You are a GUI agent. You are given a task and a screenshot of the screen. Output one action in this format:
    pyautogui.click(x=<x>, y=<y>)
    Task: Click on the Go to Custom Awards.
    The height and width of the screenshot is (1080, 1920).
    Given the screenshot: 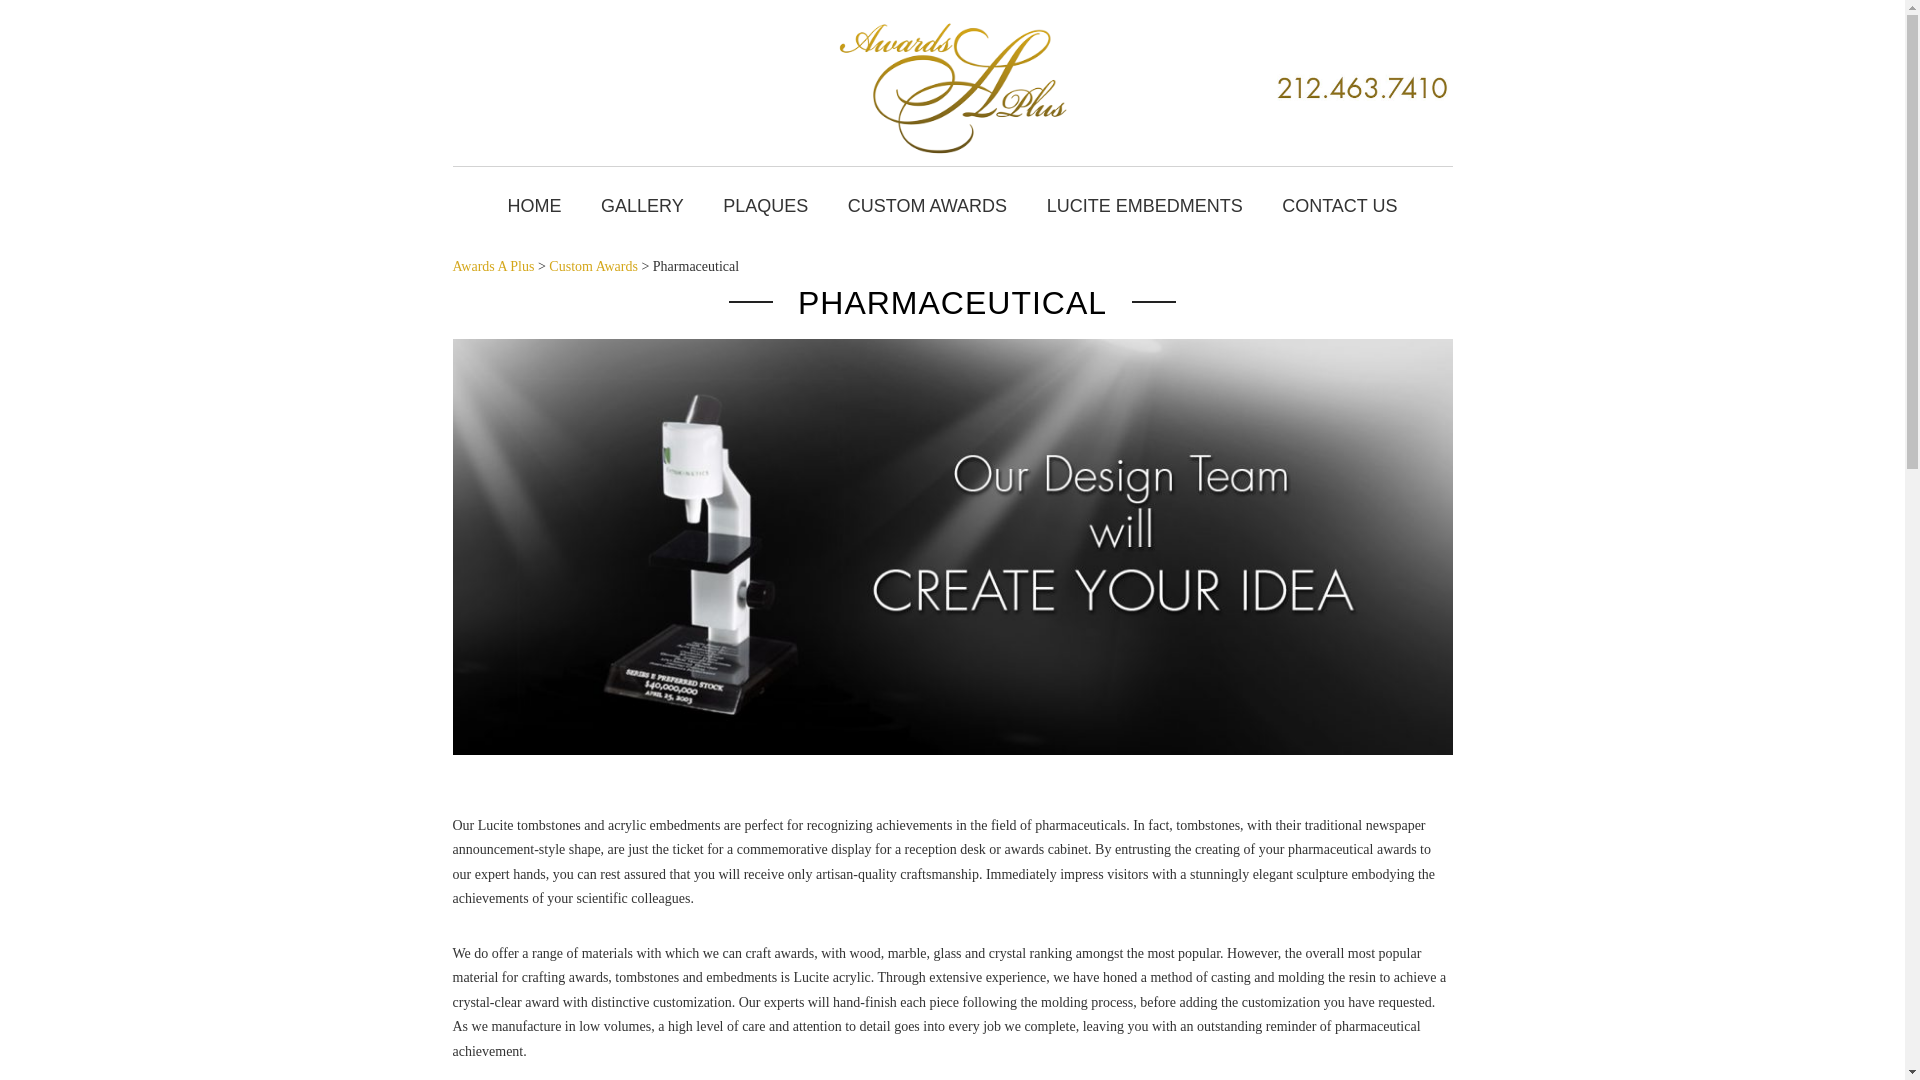 What is the action you would take?
    pyautogui.click(x=593, y=266)
    